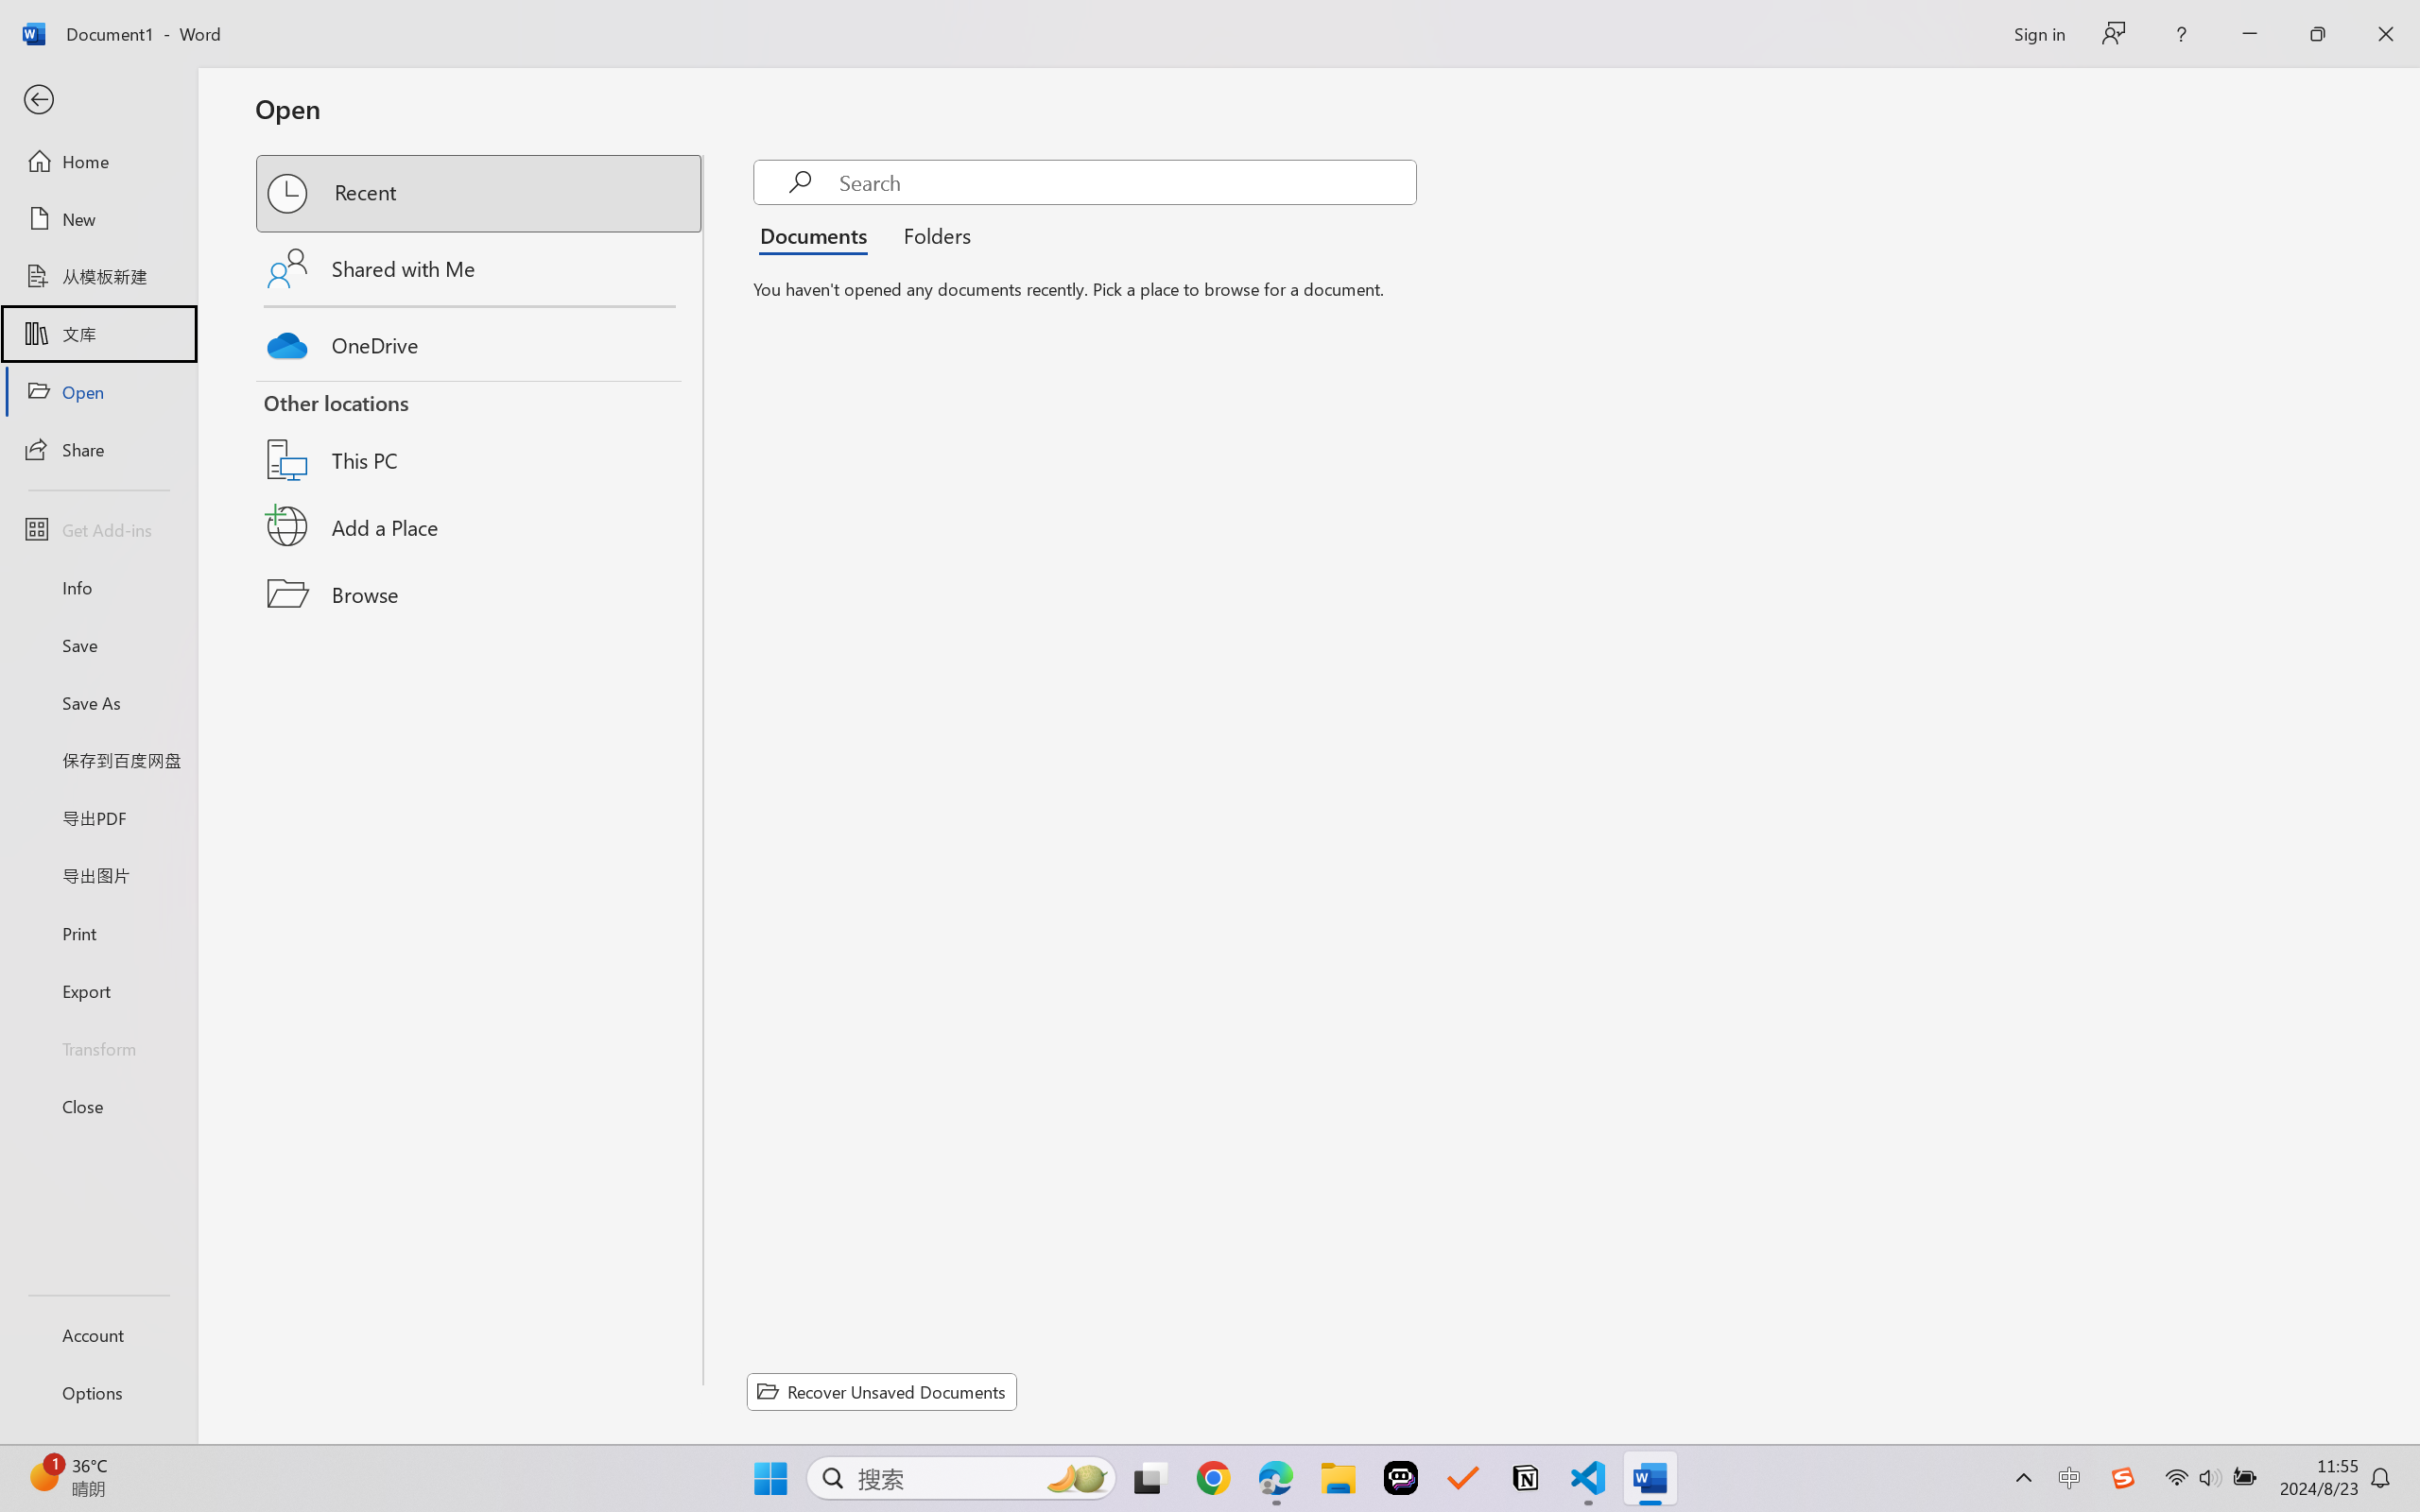 This screenshot has width=2420, height=1512. What do you see at coordinates (98, 990) in the screenshot?
I see `Export` at bounding box center [98, 990].